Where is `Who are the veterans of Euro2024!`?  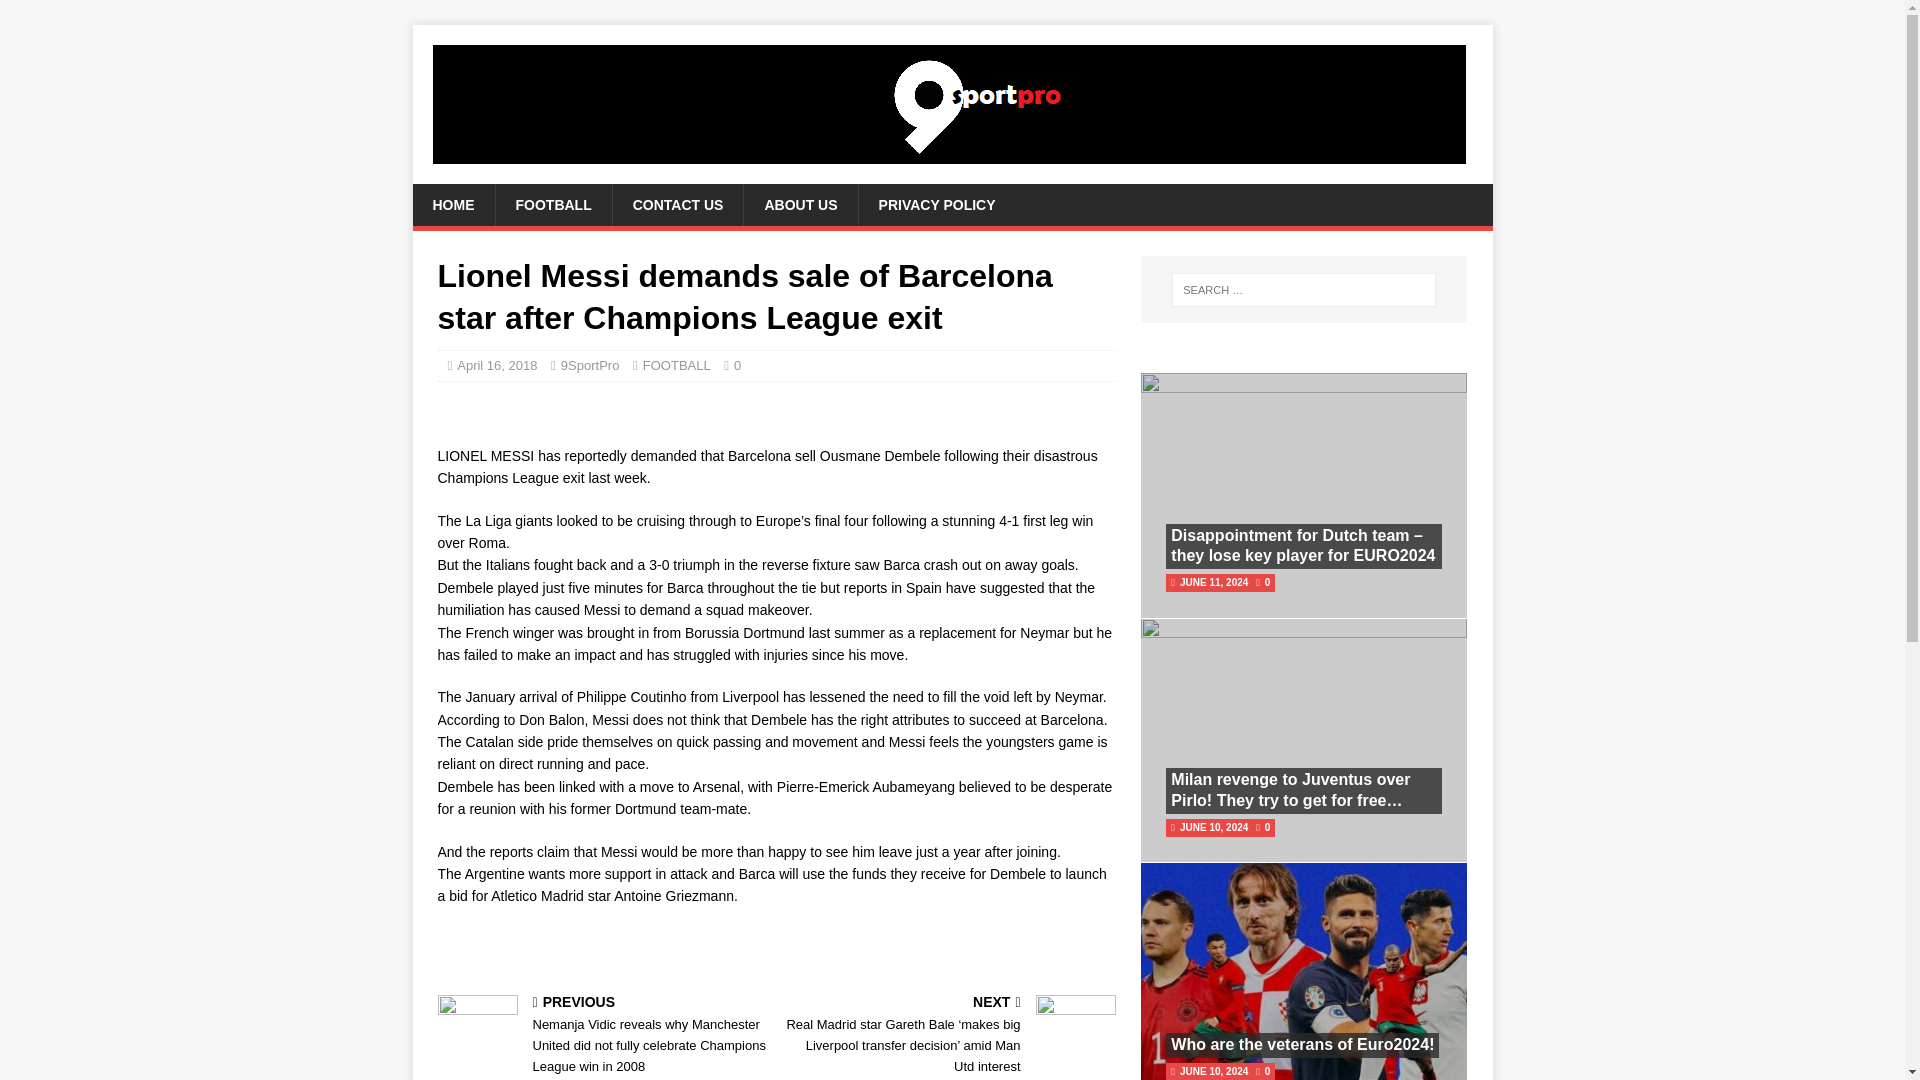
Who are the veterans of Euro2024! is located at coordinates (1302, 1044).